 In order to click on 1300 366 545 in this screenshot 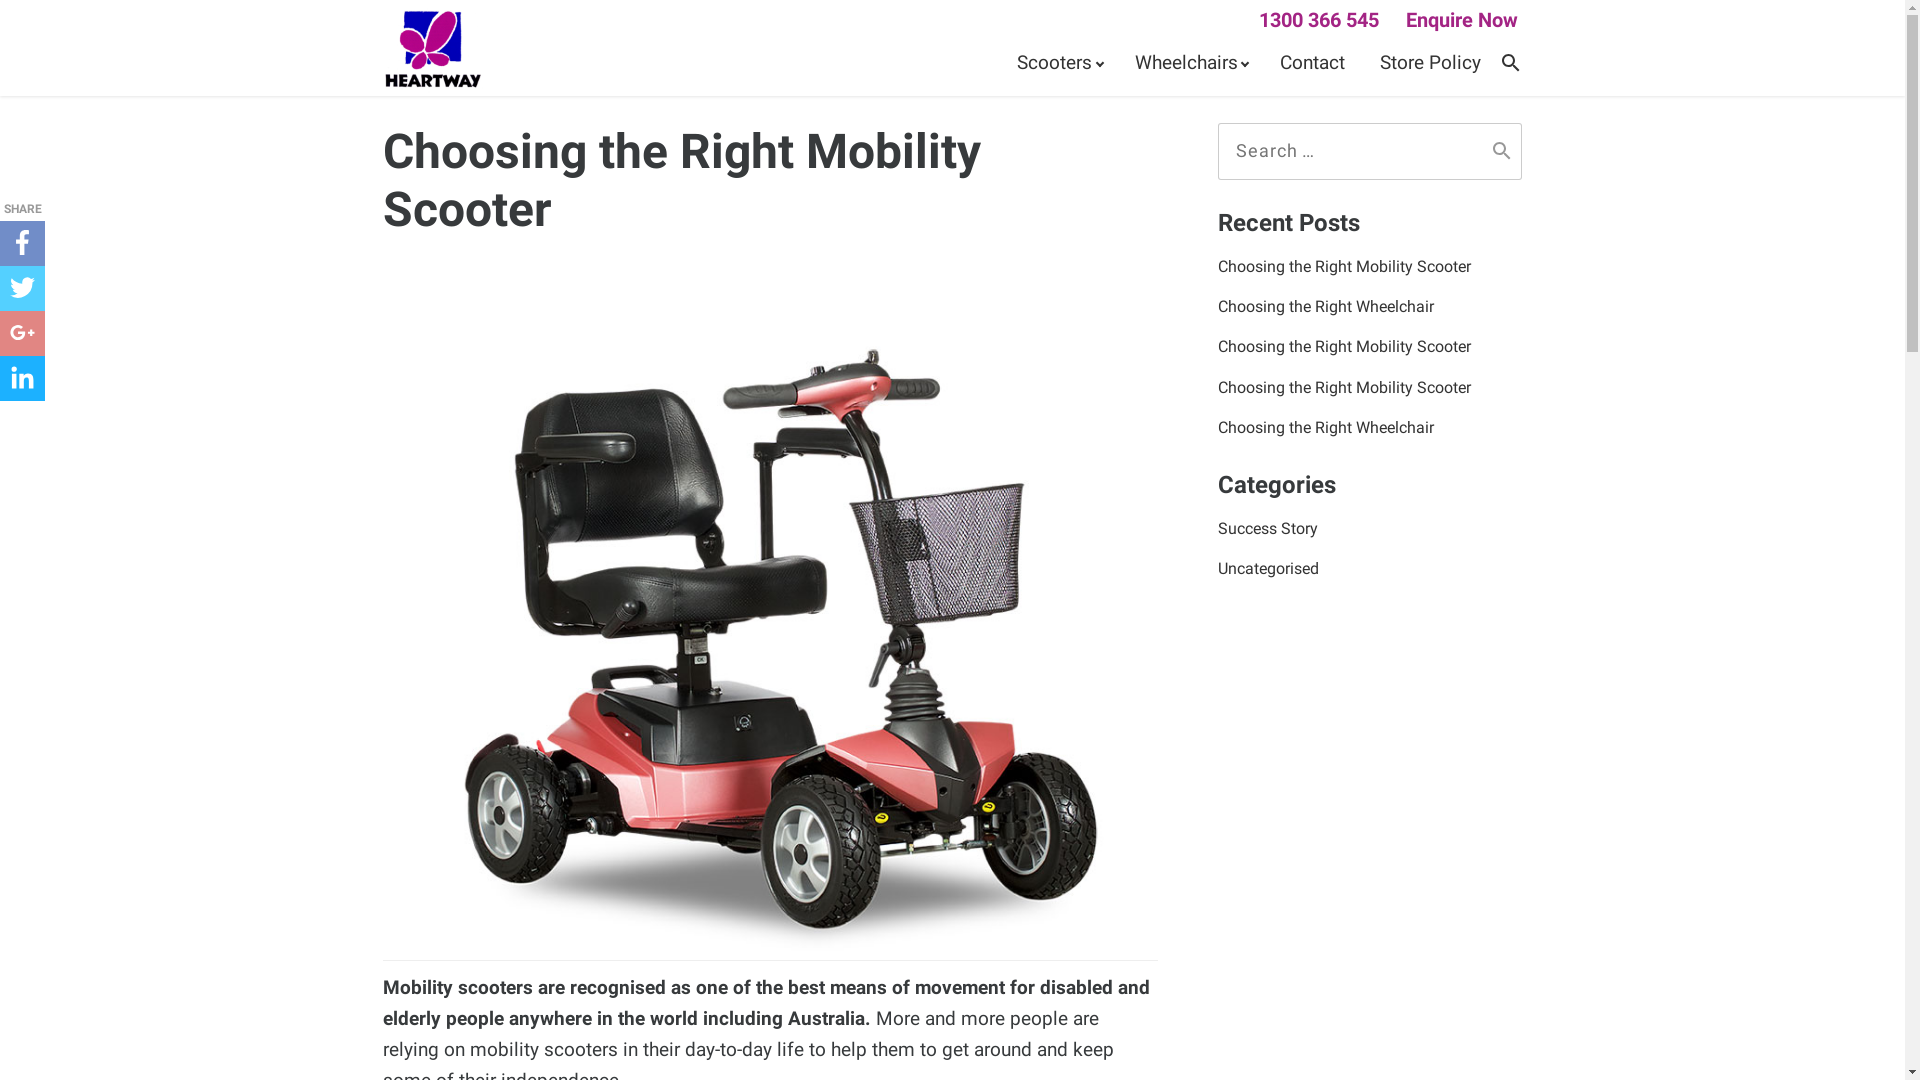, I will do `click(1319, 20)`.